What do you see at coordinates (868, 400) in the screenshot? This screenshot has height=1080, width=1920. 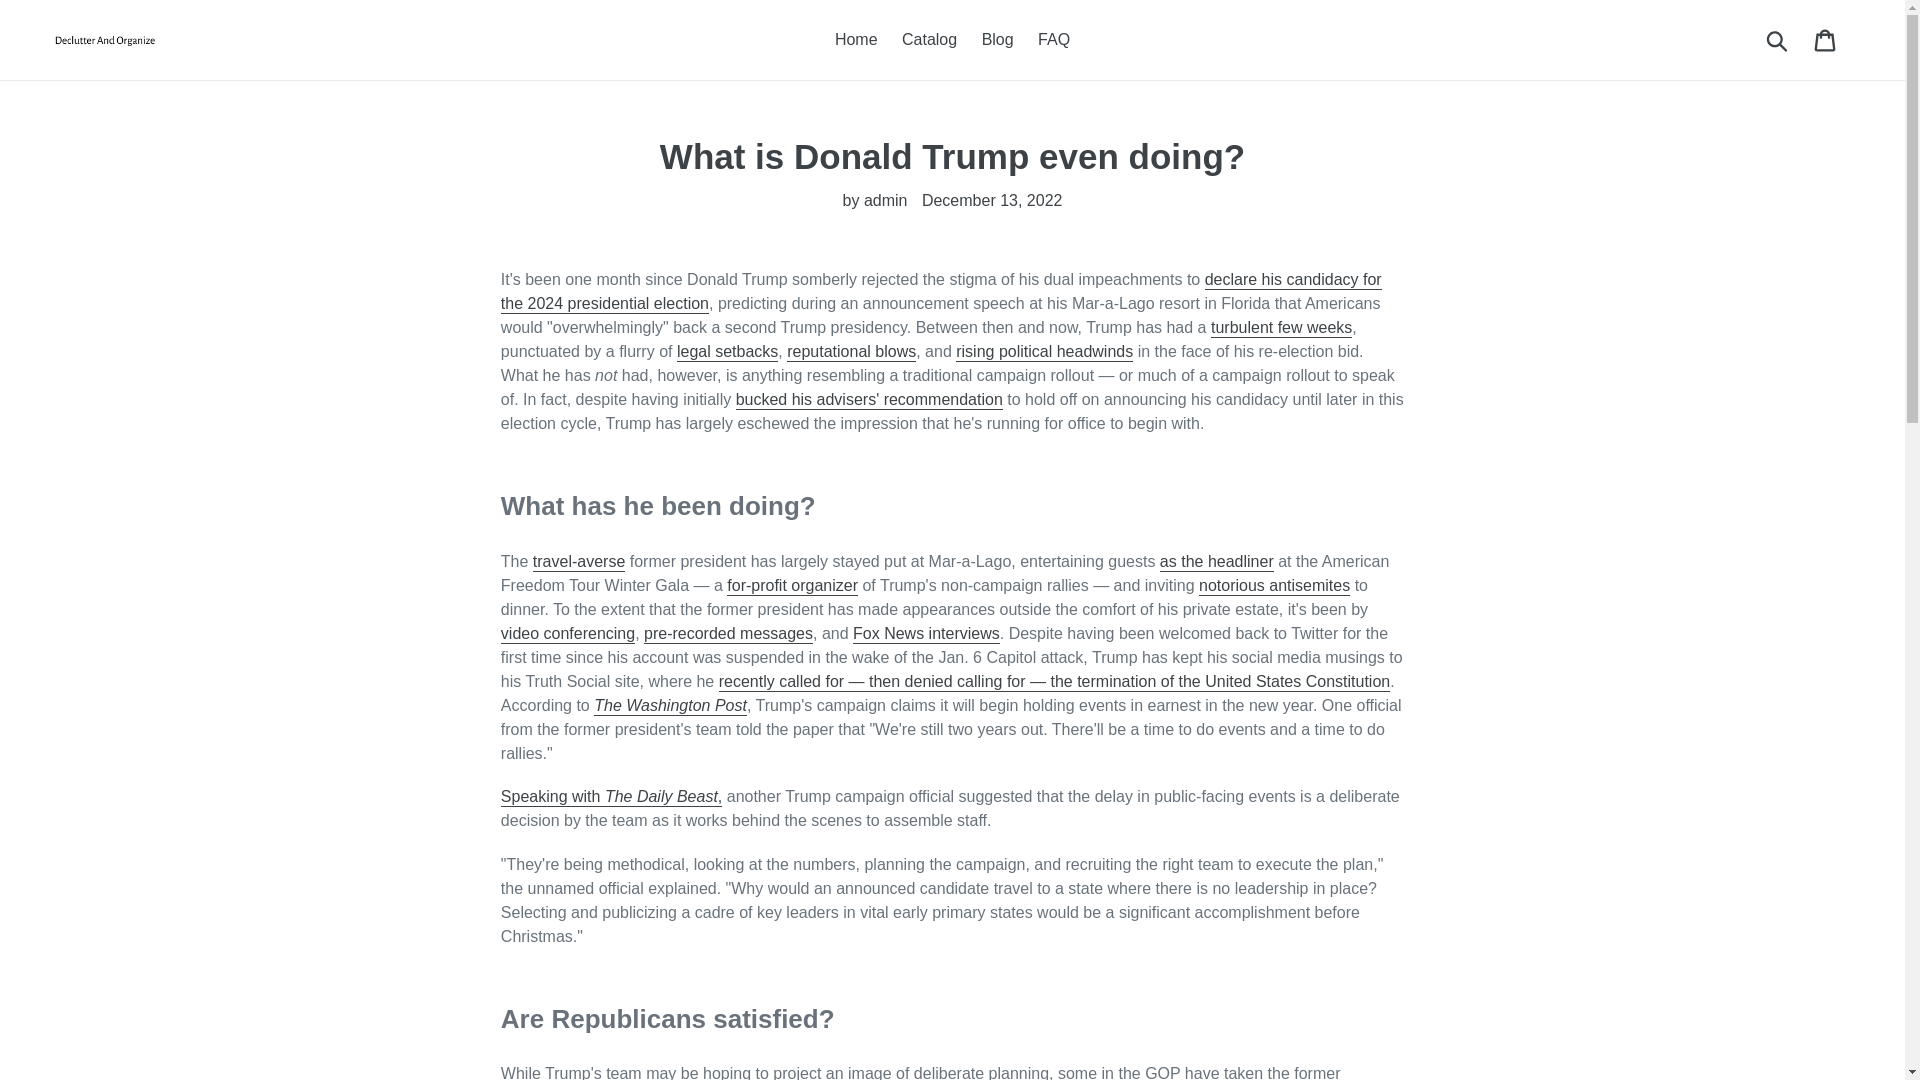 I see `bucked his advisers' recommendation` at bounding box center [868, 400].